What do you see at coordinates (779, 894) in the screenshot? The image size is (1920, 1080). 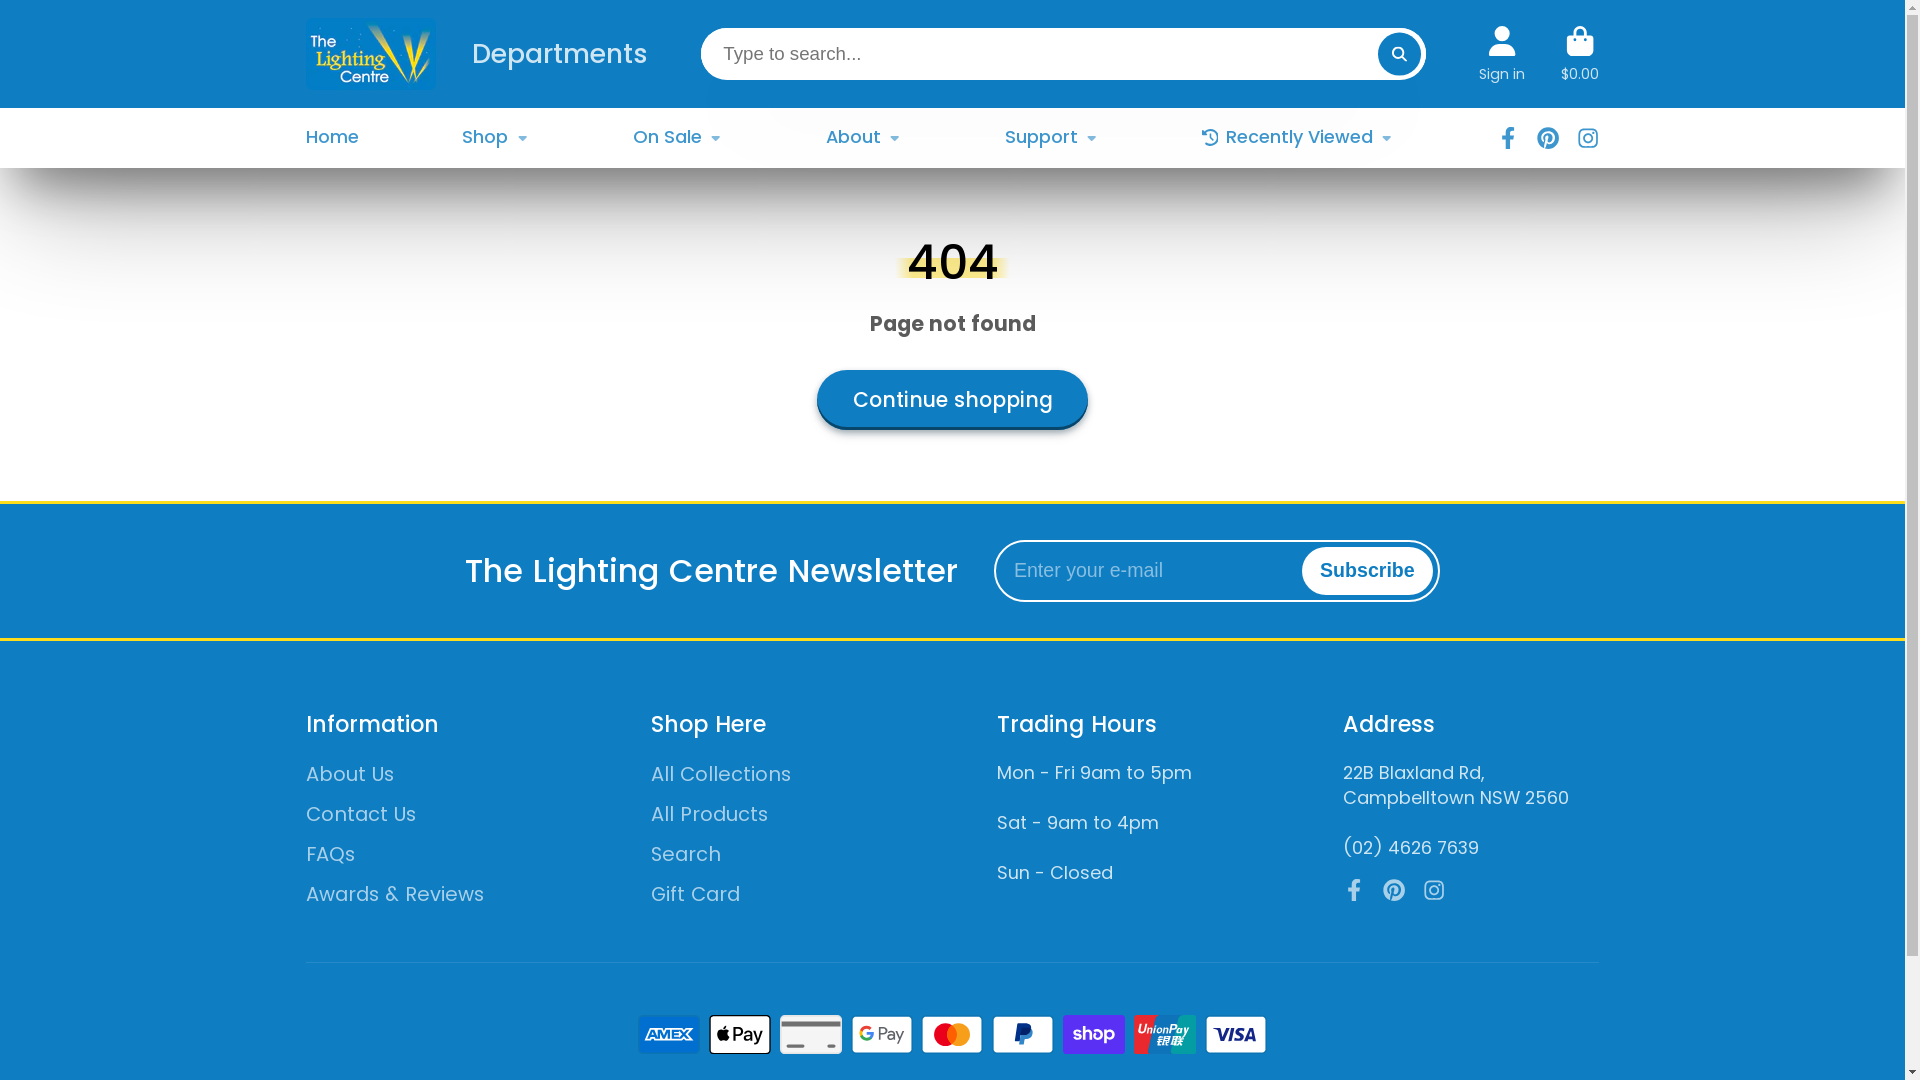 I see `Gift Card` at bounding box center [779, 894].